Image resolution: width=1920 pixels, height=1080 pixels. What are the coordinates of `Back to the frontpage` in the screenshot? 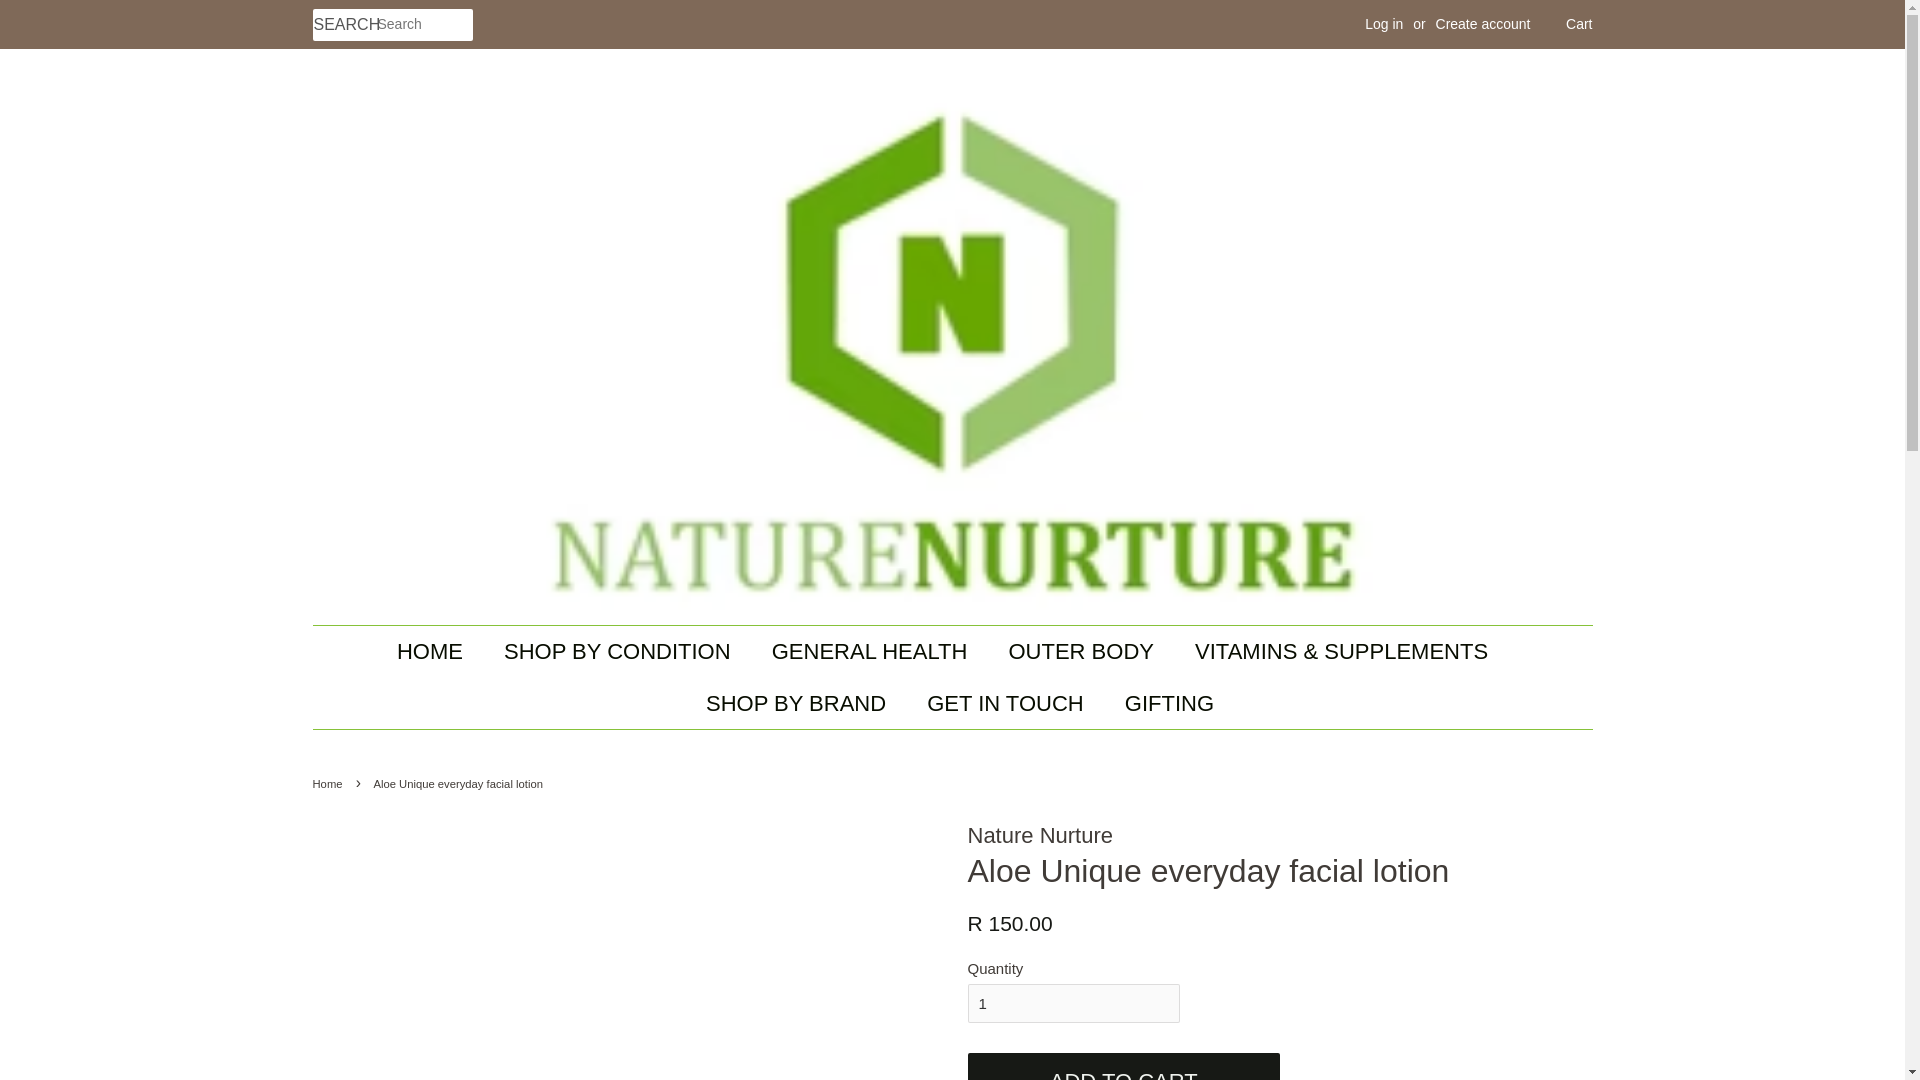 It's located at (329, 783).